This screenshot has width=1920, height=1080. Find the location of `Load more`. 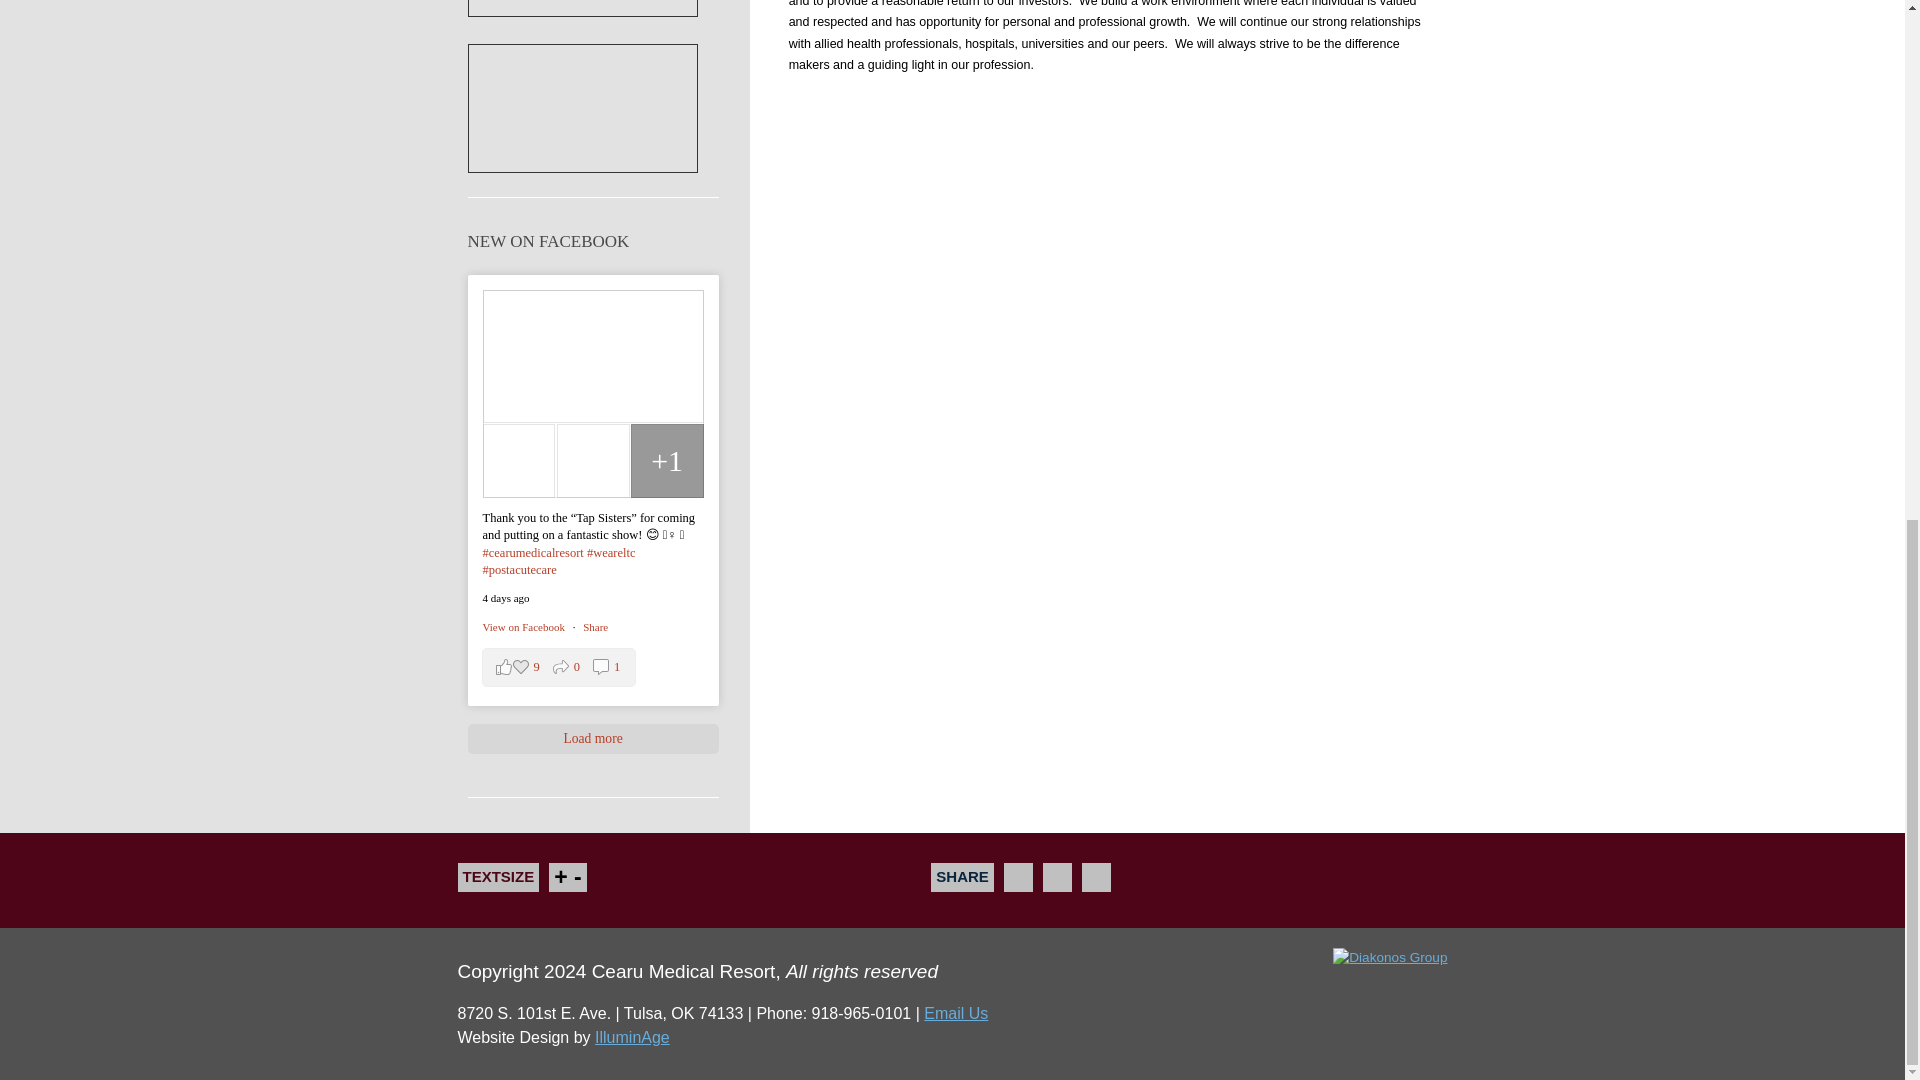

Load more is located at coordinates (593, 738).